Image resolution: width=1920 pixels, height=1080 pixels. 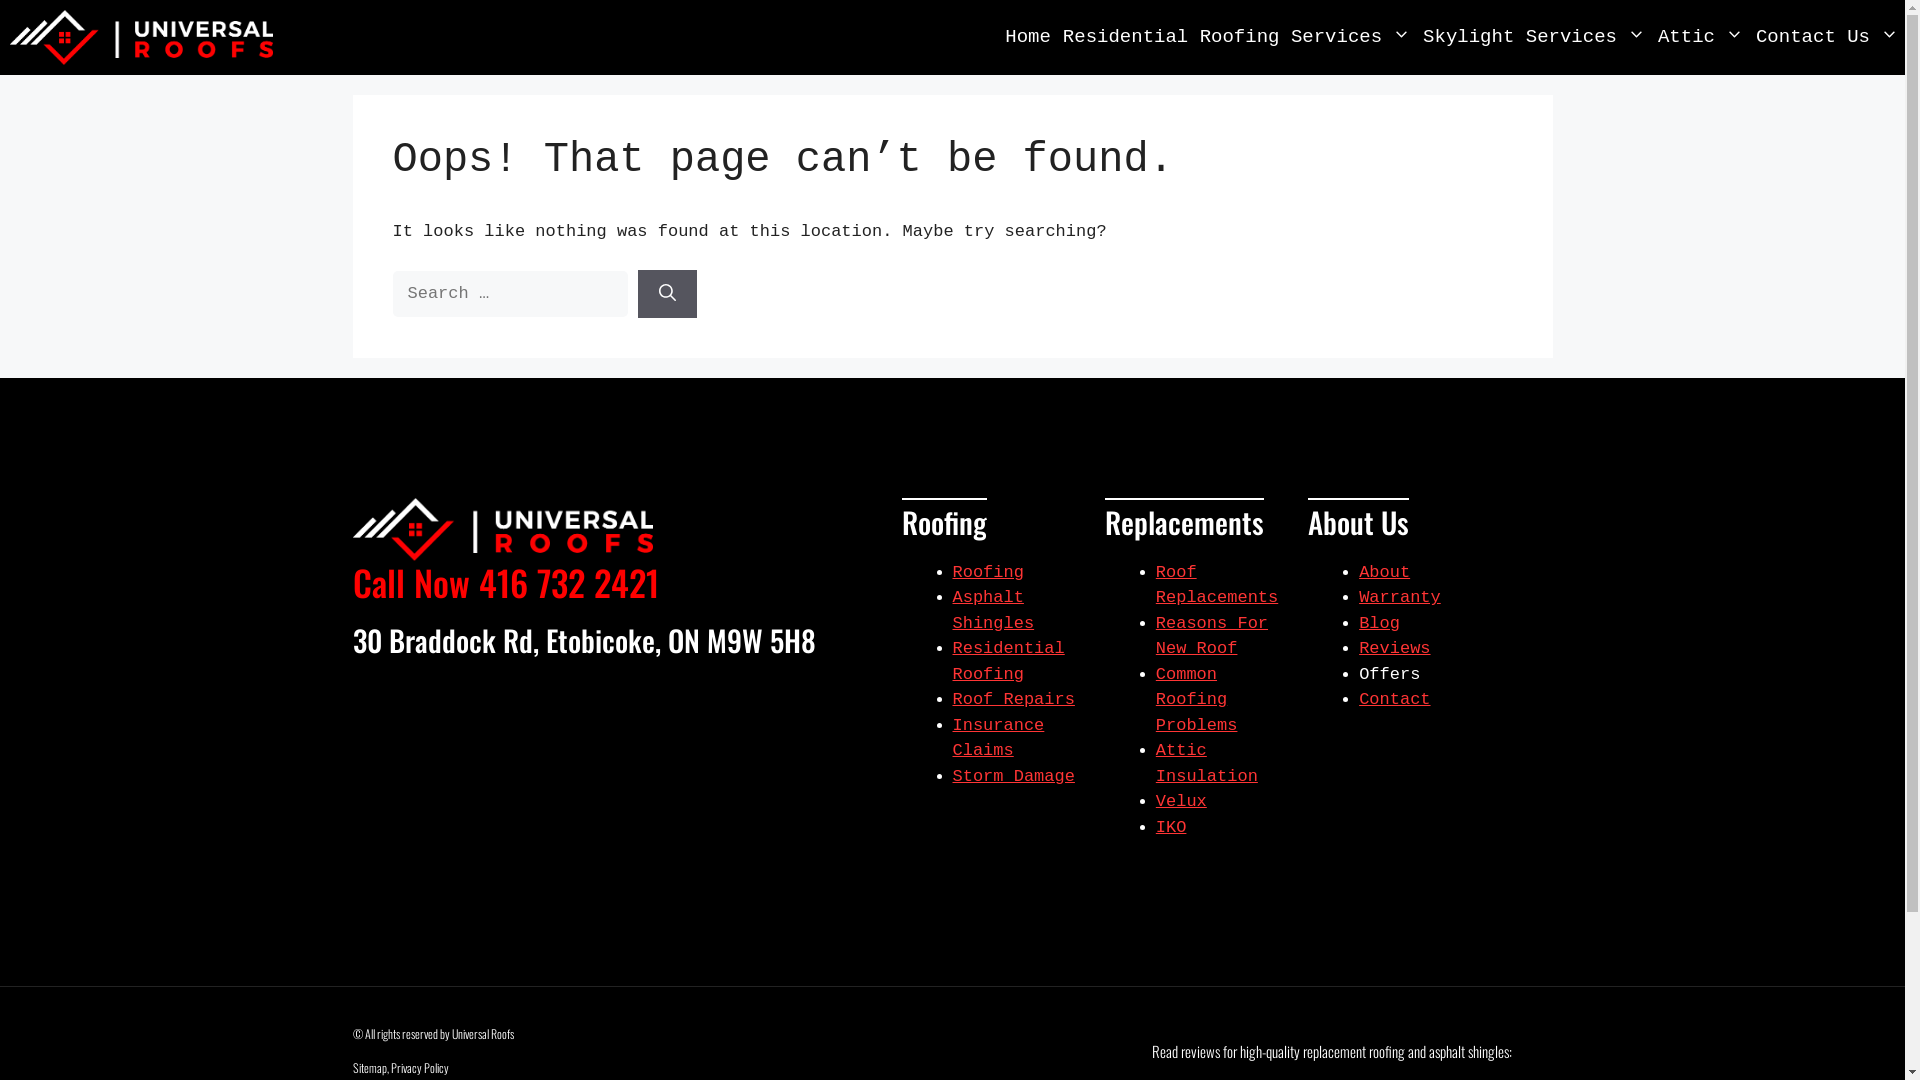 I want to click on Home, so click(x=1028, y=38).